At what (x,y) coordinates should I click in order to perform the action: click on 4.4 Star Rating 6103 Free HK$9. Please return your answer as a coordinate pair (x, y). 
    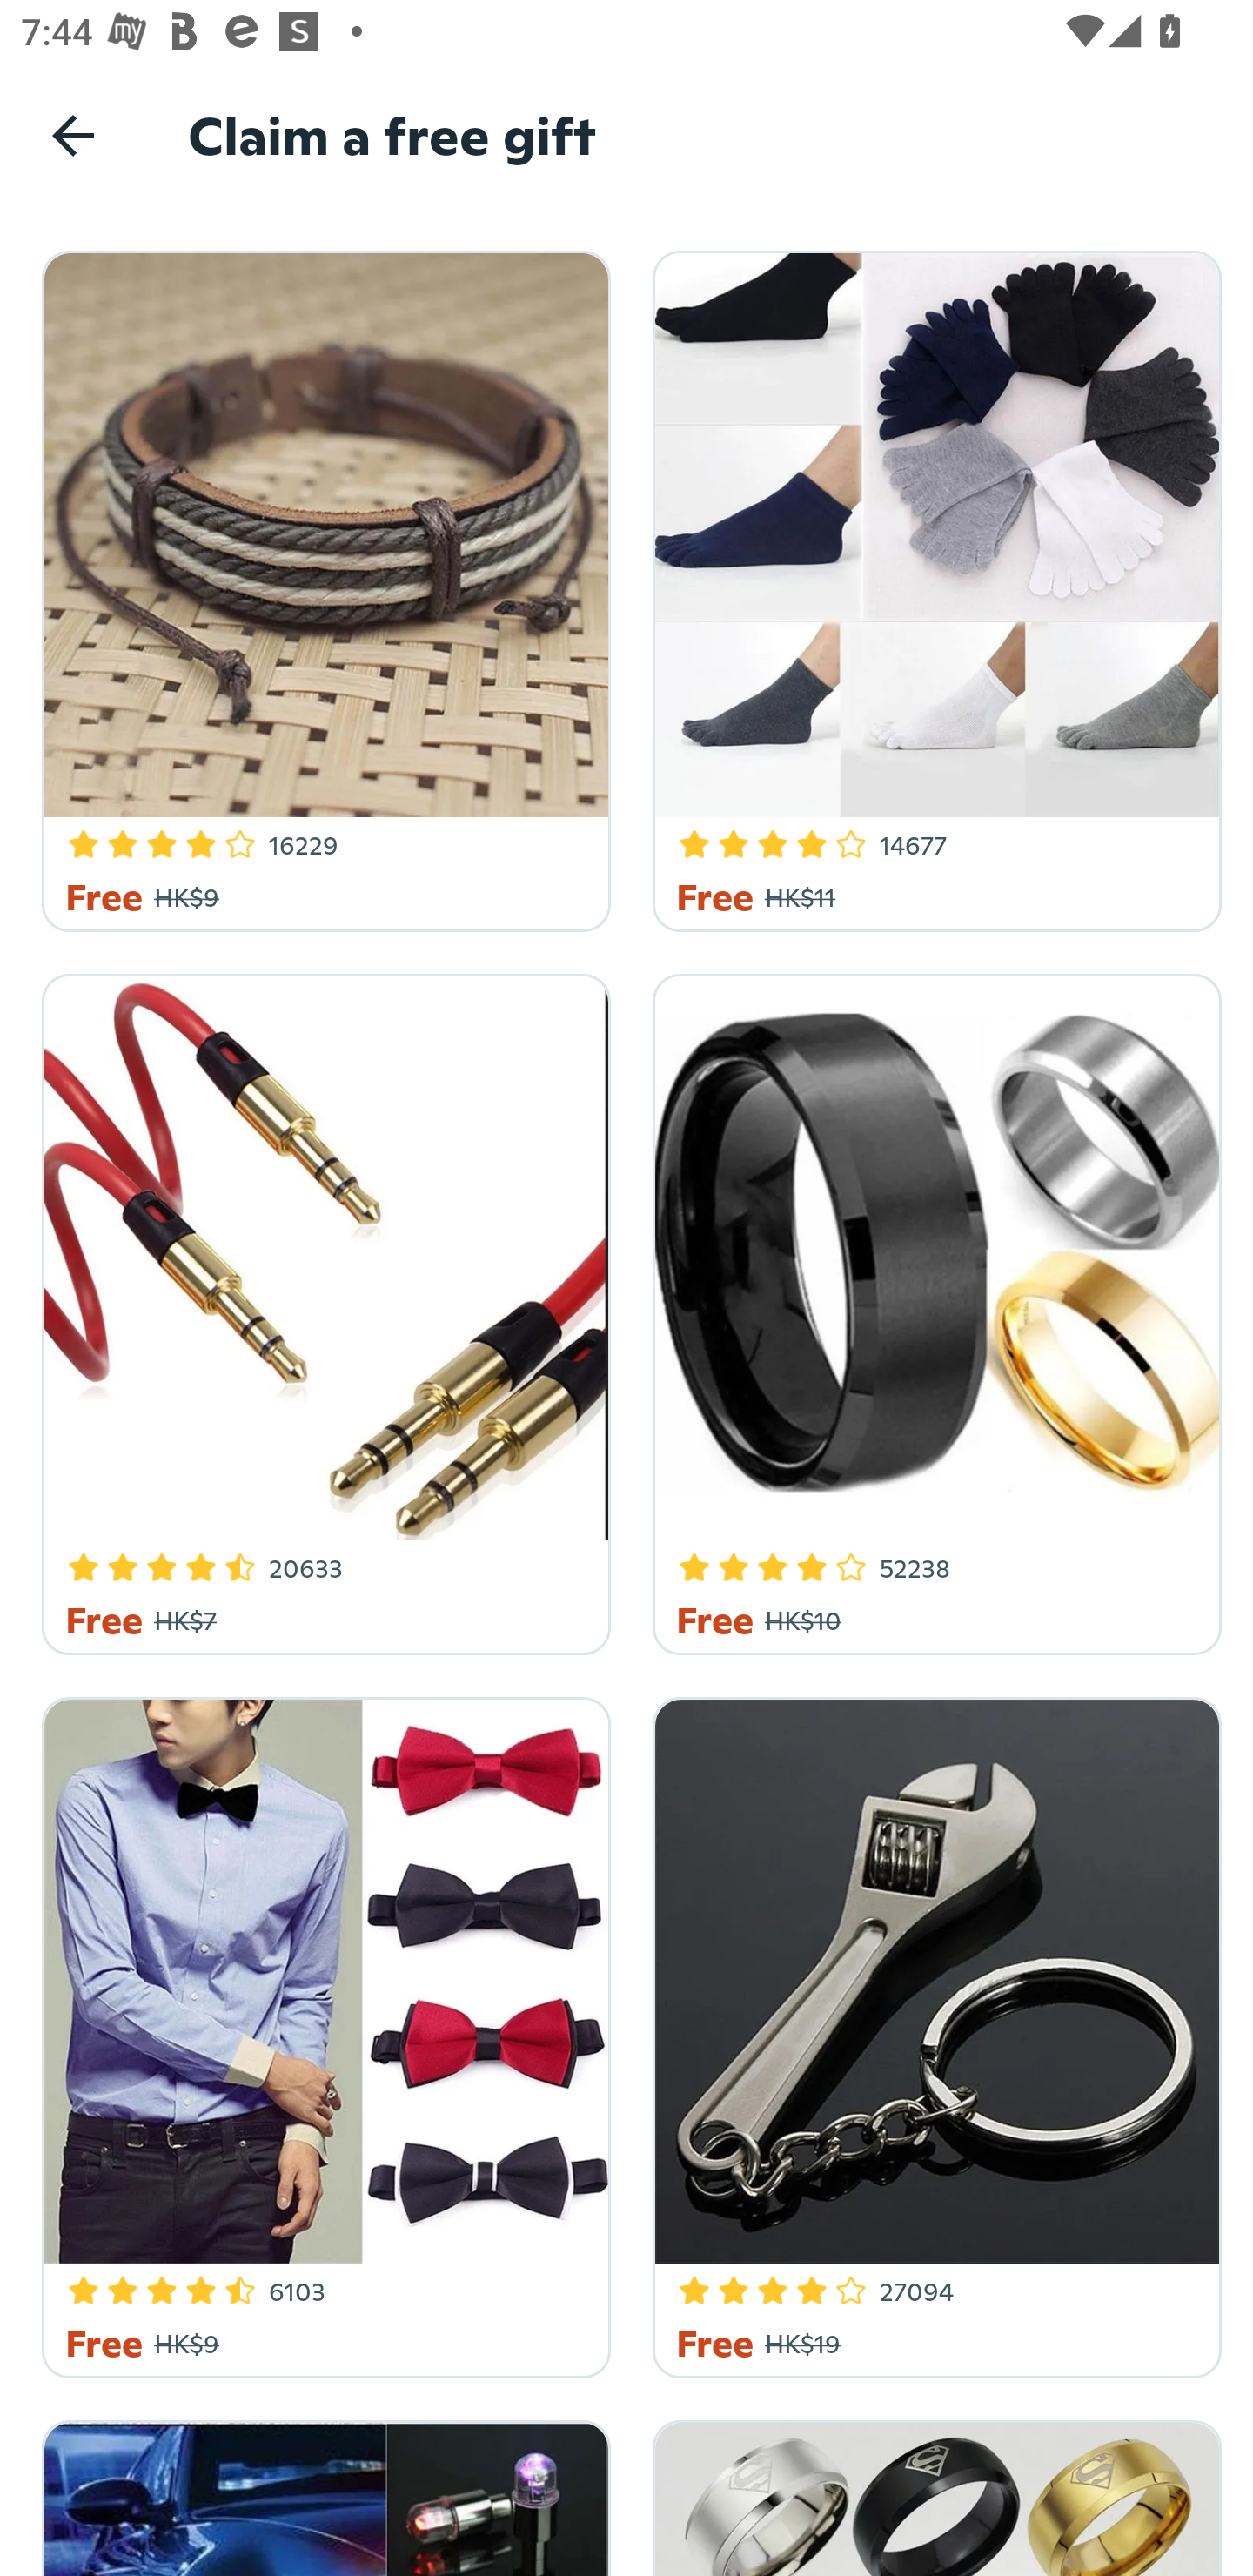
    Looking at the image, I should click on (321, 2032).